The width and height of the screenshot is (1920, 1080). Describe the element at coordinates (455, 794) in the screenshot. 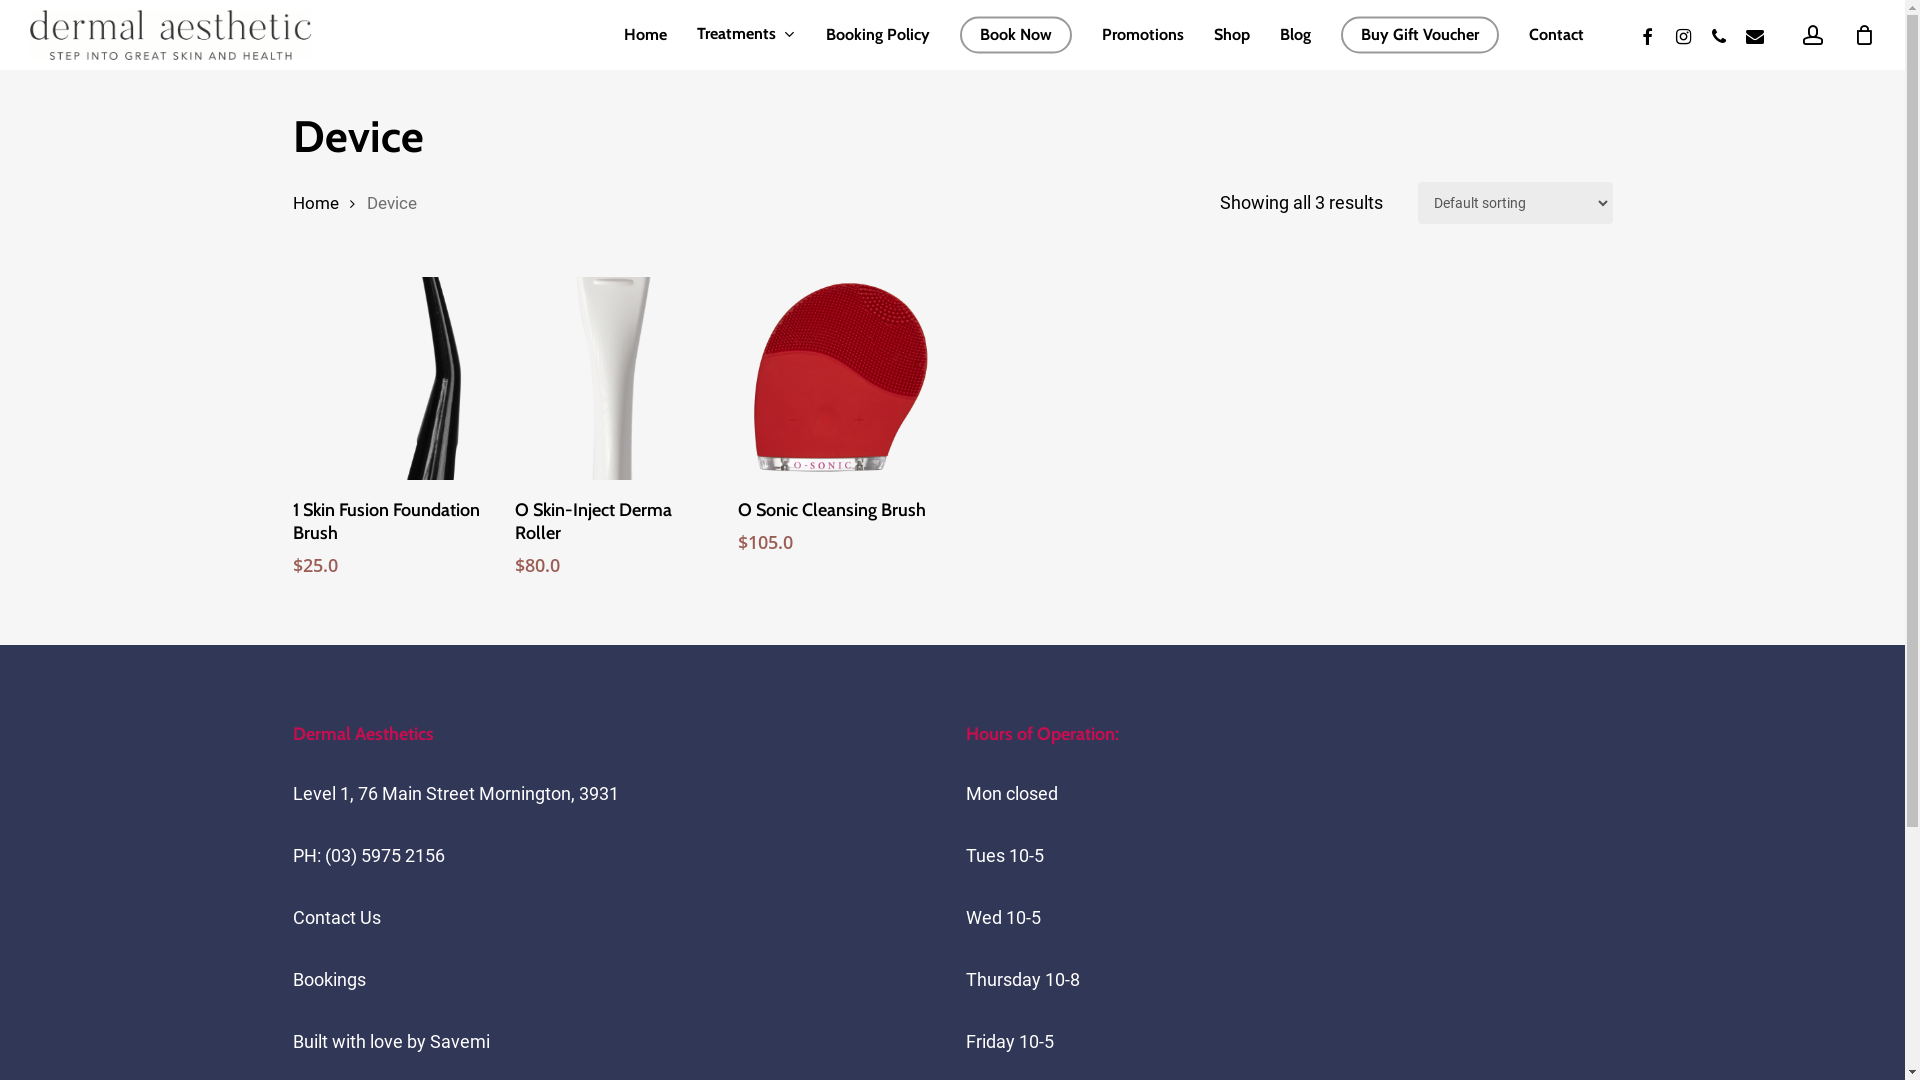

I see `Level 1, 76 Main Street Mornington, 3931` at that location.